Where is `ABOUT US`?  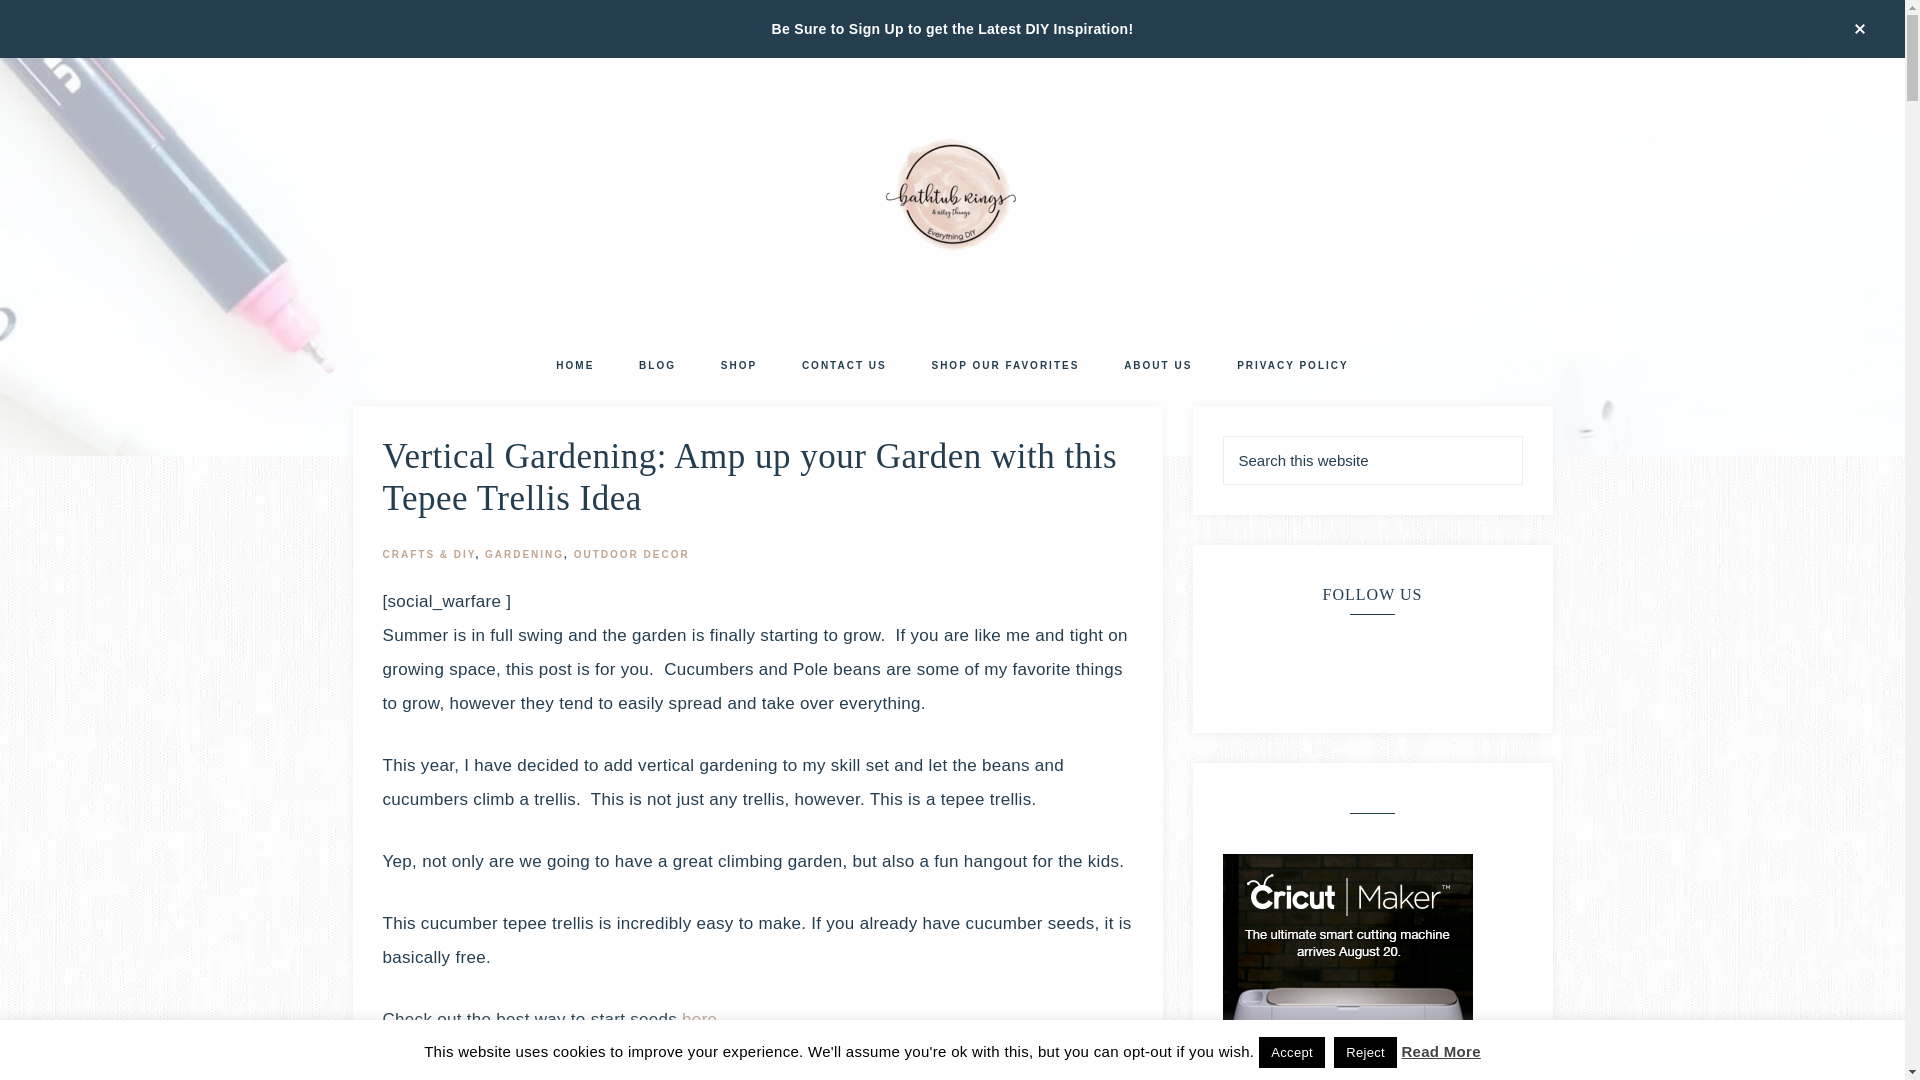
ABOUT US is located at coordinates (1158, 367).